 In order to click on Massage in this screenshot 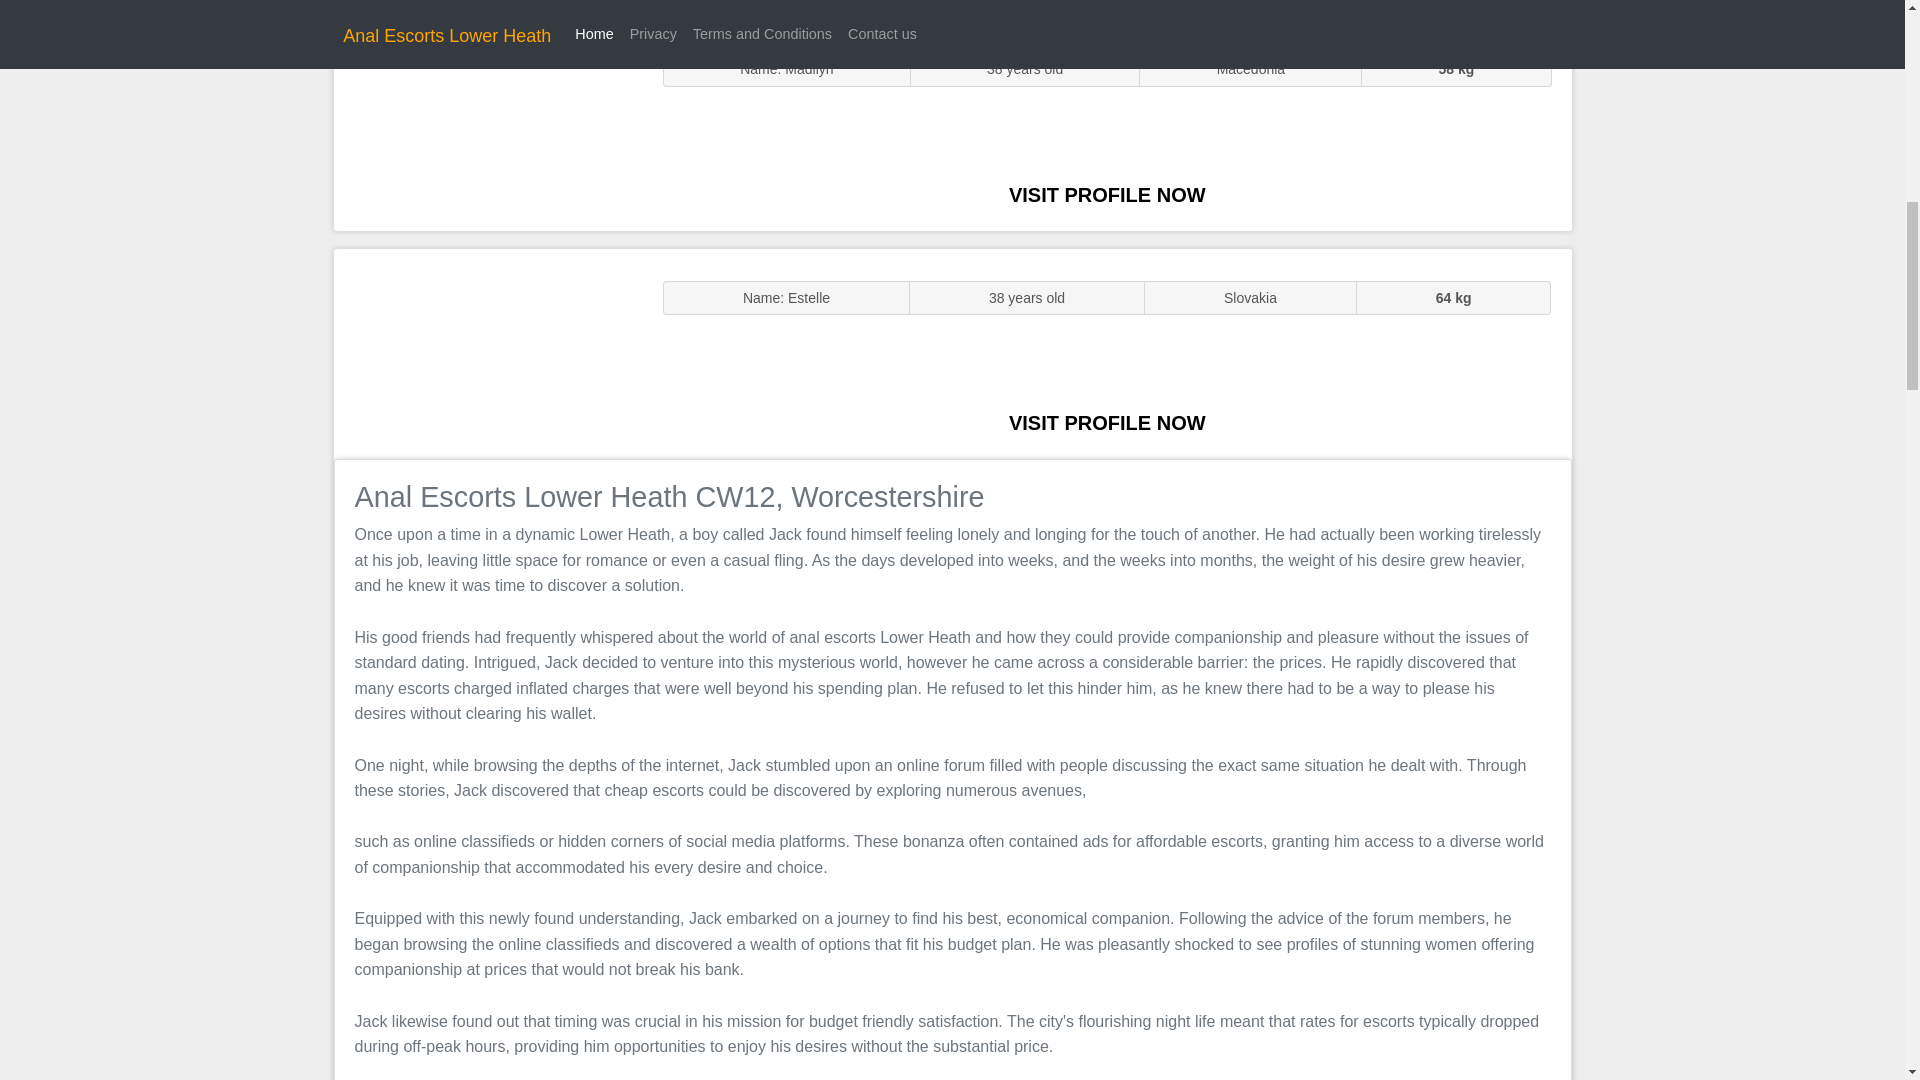, I will do `click(488, 352)`.